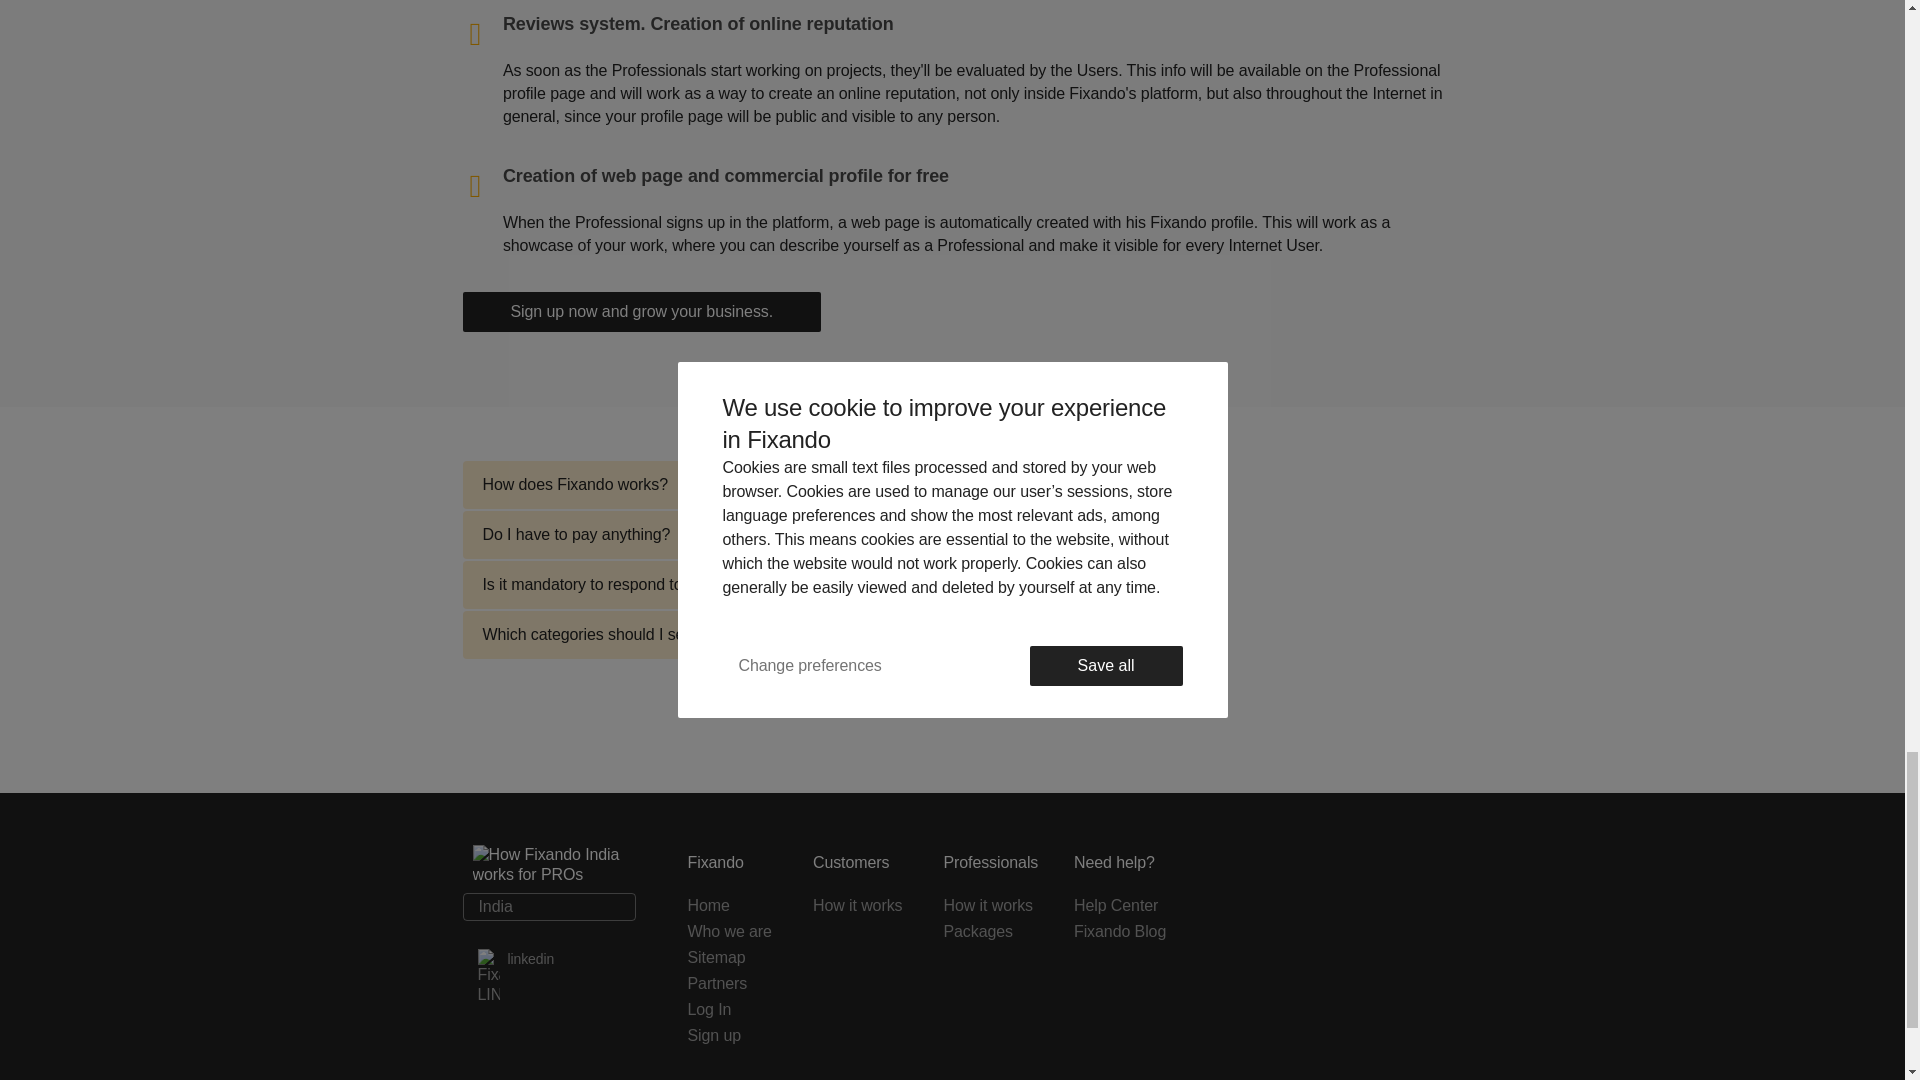  Describe the element at coordinates (993, 958) in the screenshot. I see `Terms of Use` at that location.